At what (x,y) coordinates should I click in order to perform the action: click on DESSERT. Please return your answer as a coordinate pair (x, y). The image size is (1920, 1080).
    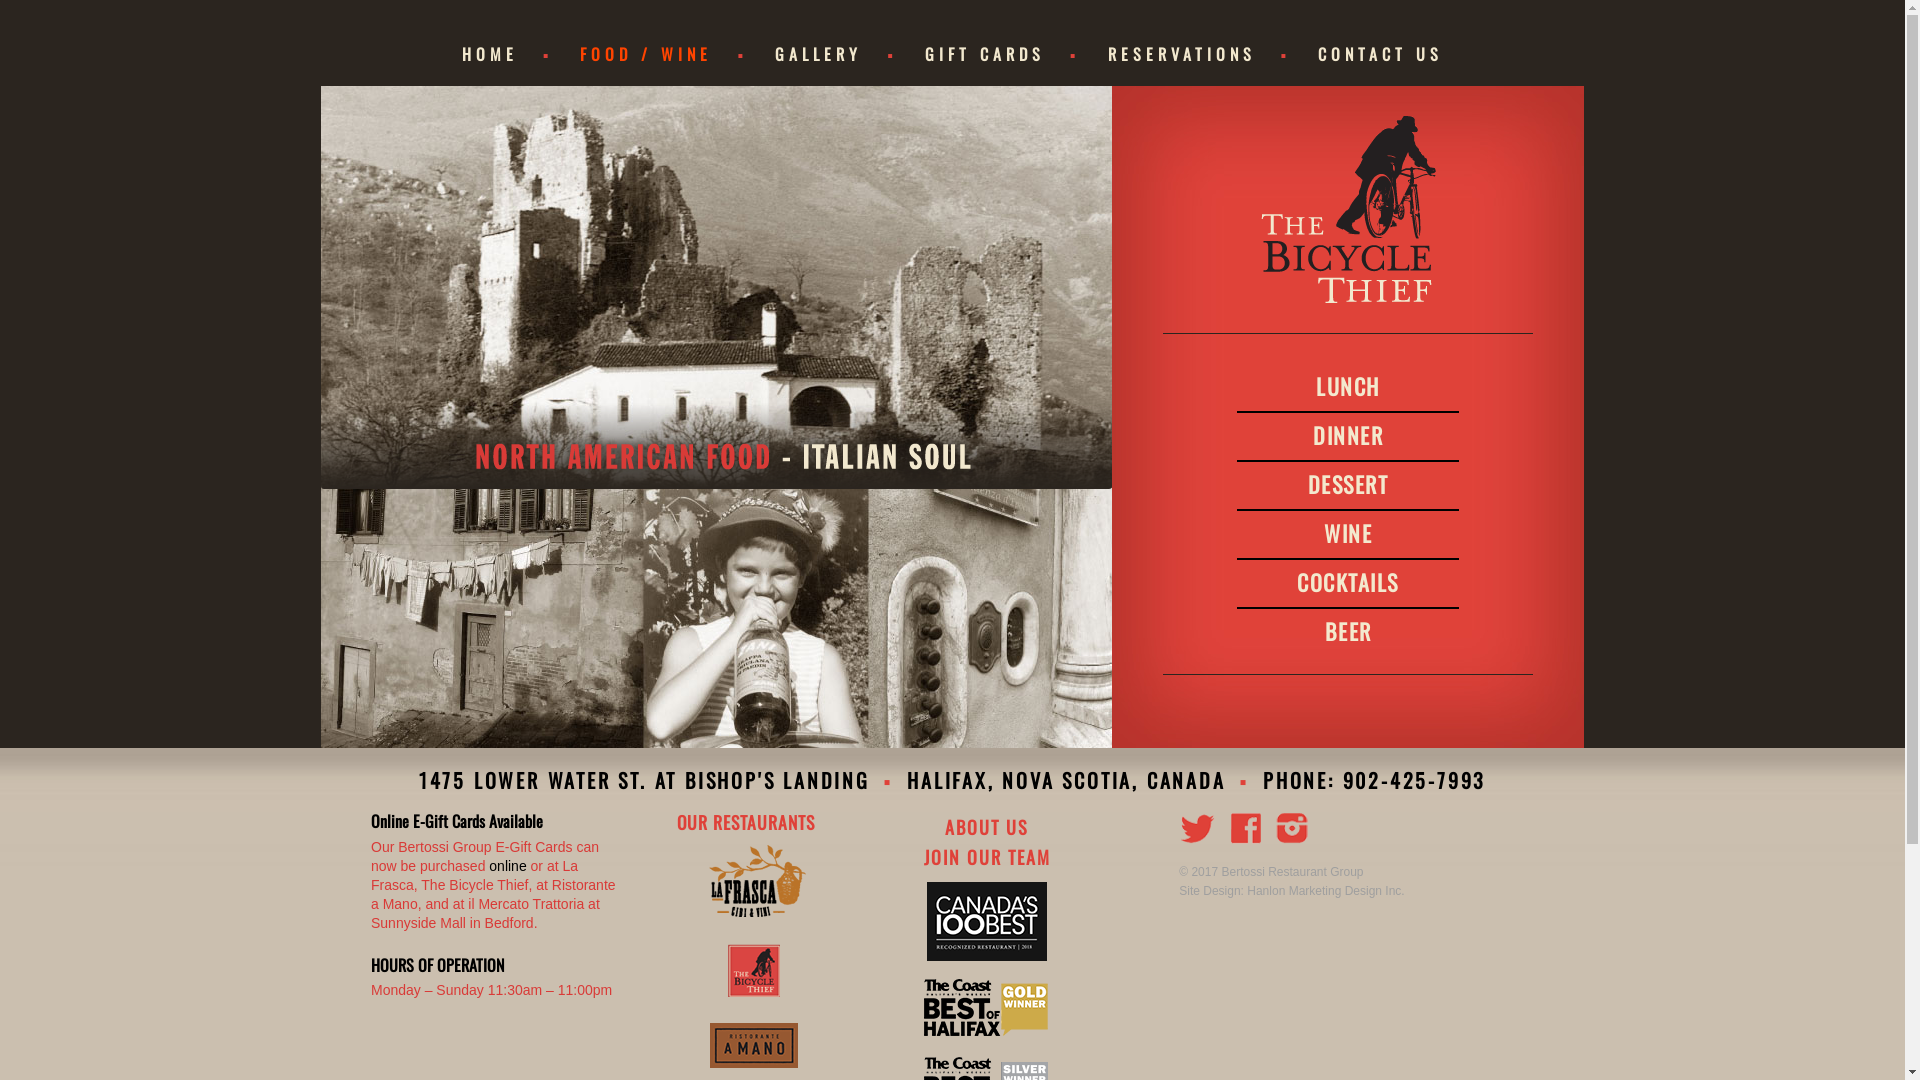
    Looking at the image, I should click on (1348, 484).